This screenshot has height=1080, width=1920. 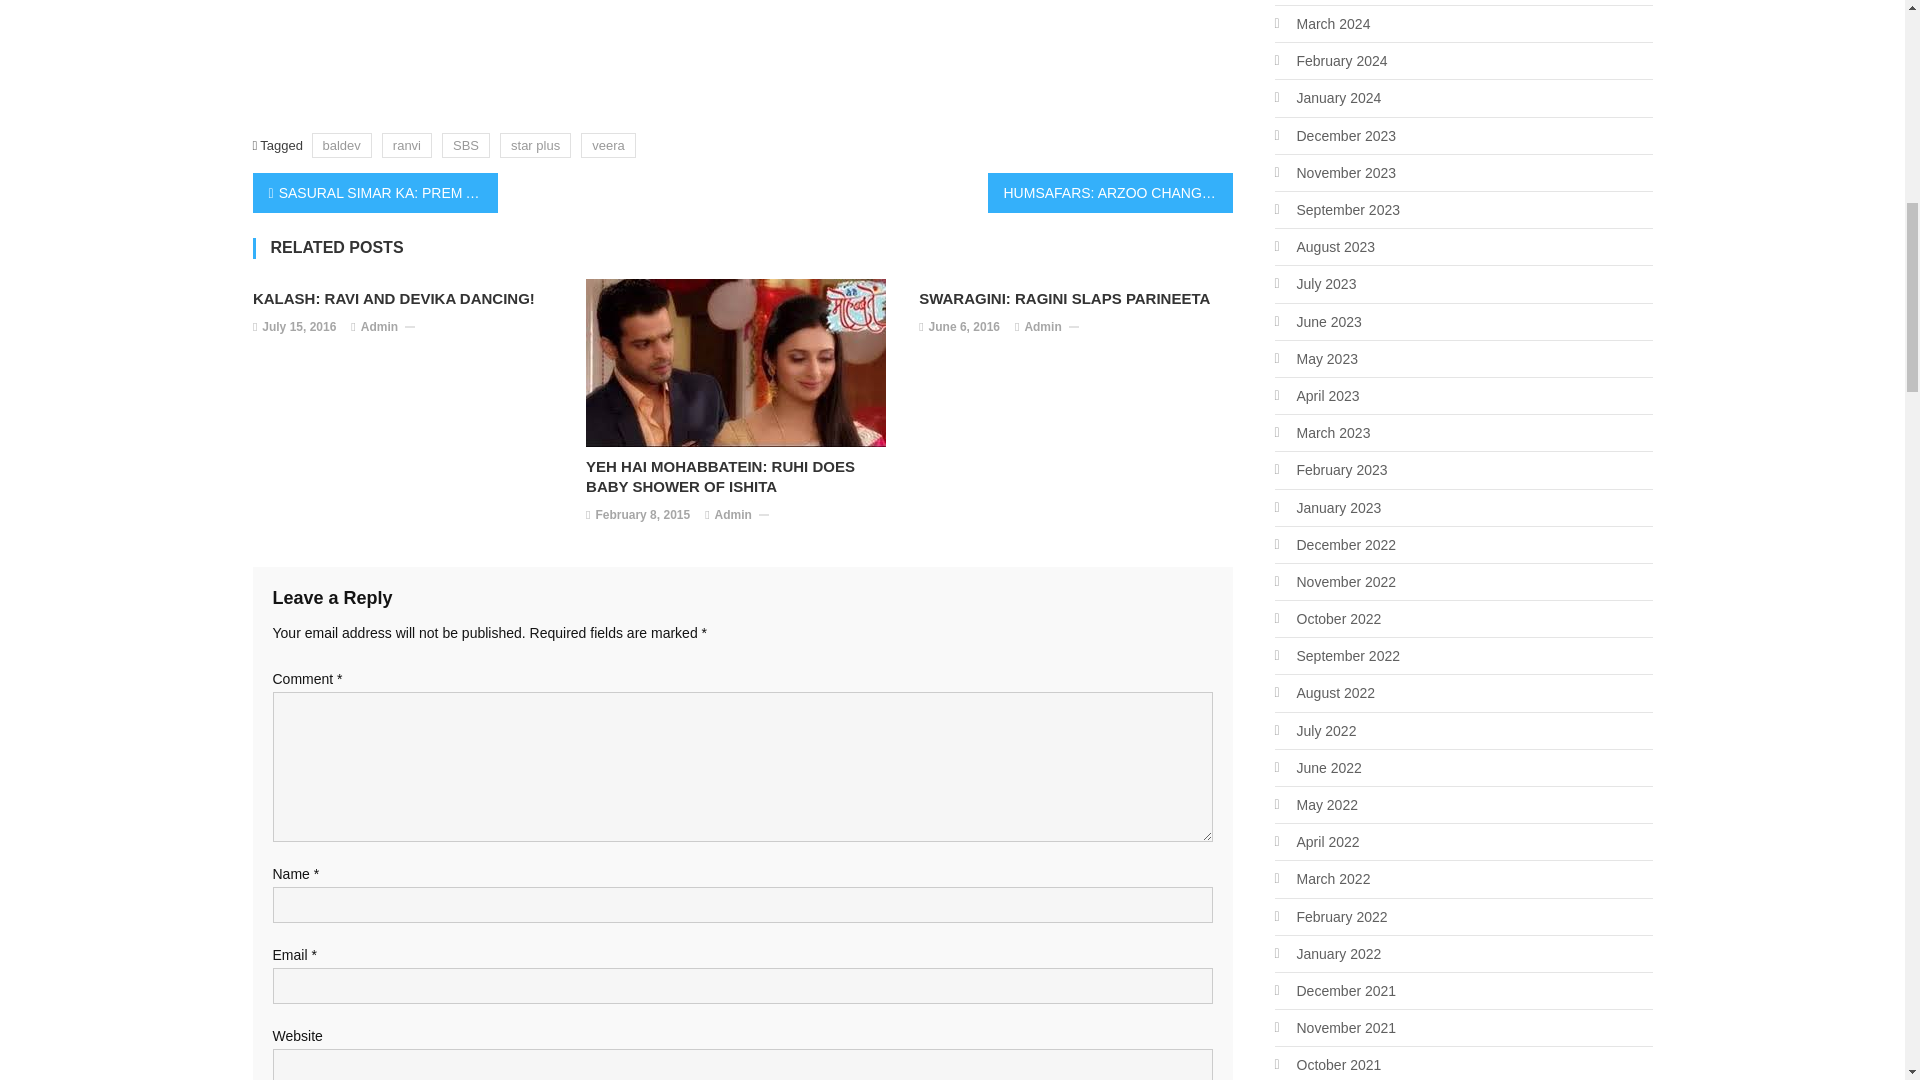 I want to click on Admin, so click(x=1042, y=328).